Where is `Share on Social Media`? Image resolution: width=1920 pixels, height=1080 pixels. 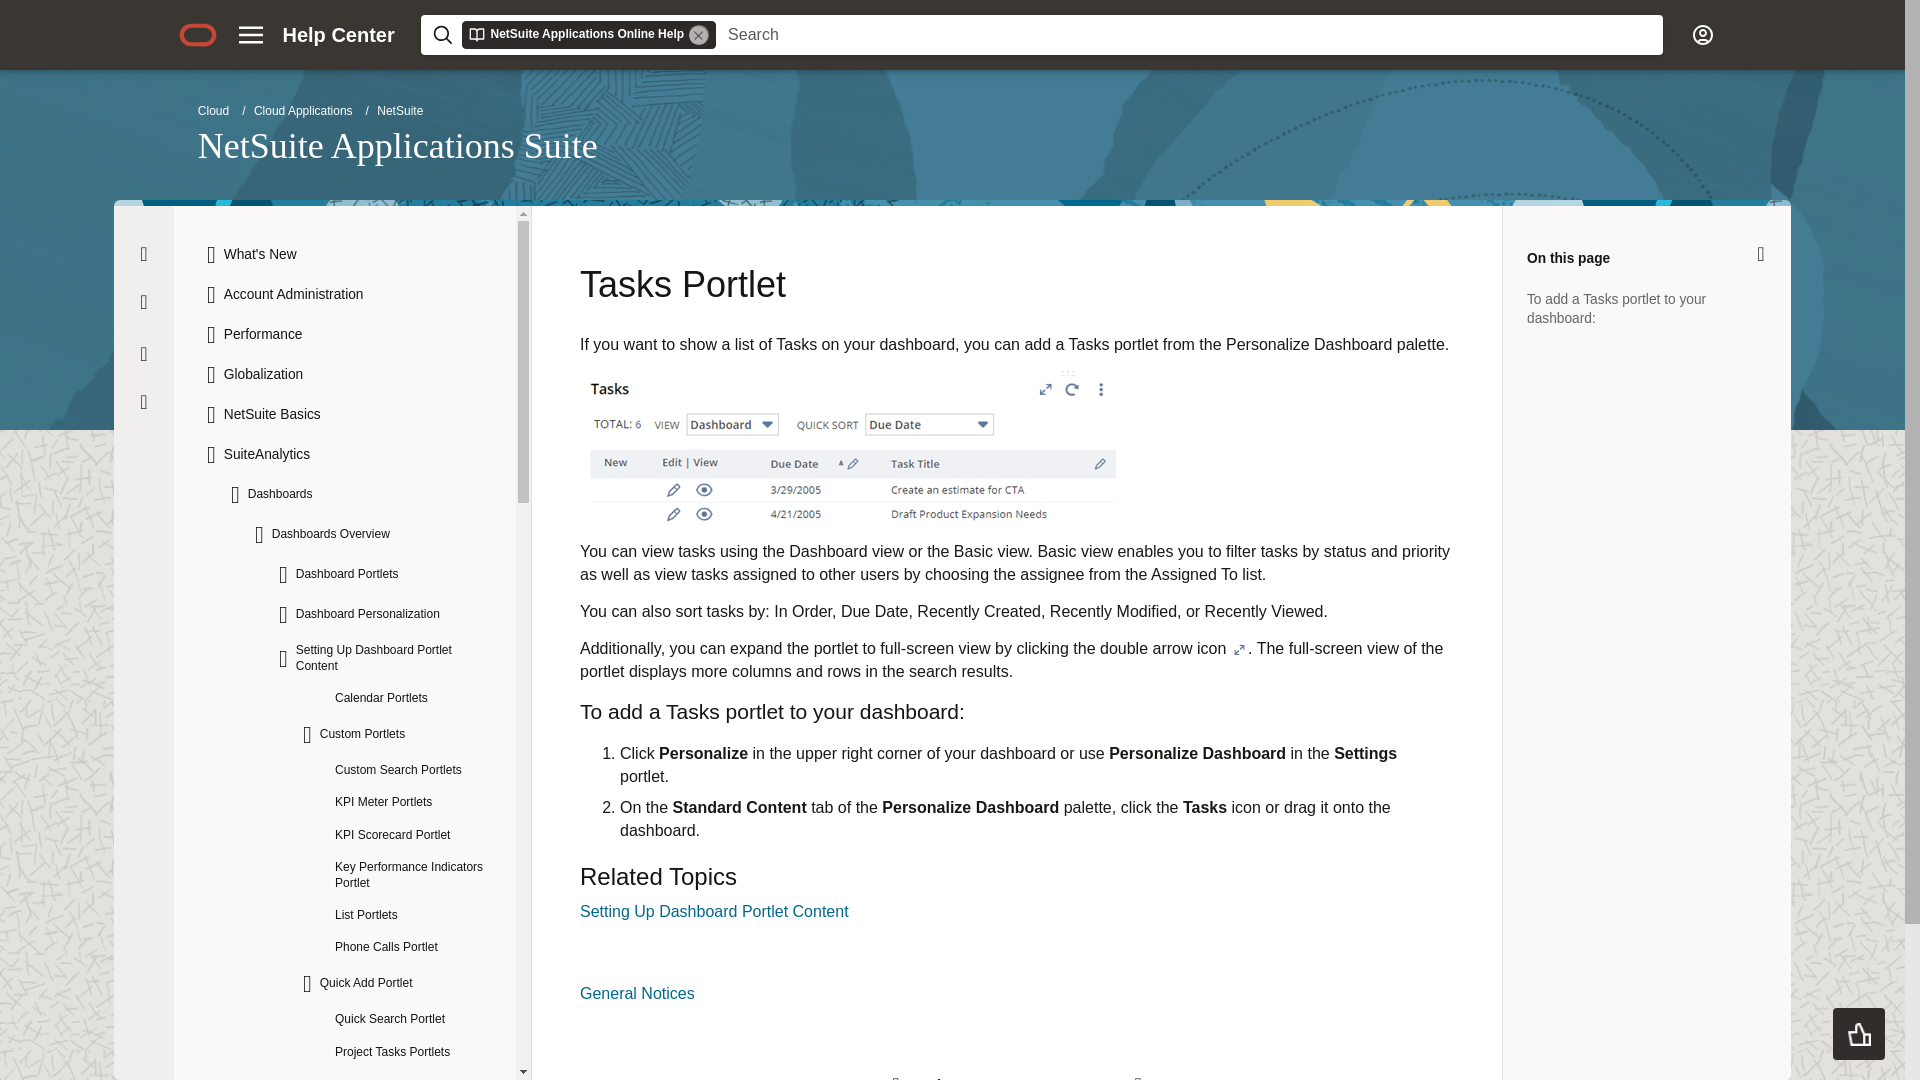
Share on Social Media is located at coordinates (144, 402).